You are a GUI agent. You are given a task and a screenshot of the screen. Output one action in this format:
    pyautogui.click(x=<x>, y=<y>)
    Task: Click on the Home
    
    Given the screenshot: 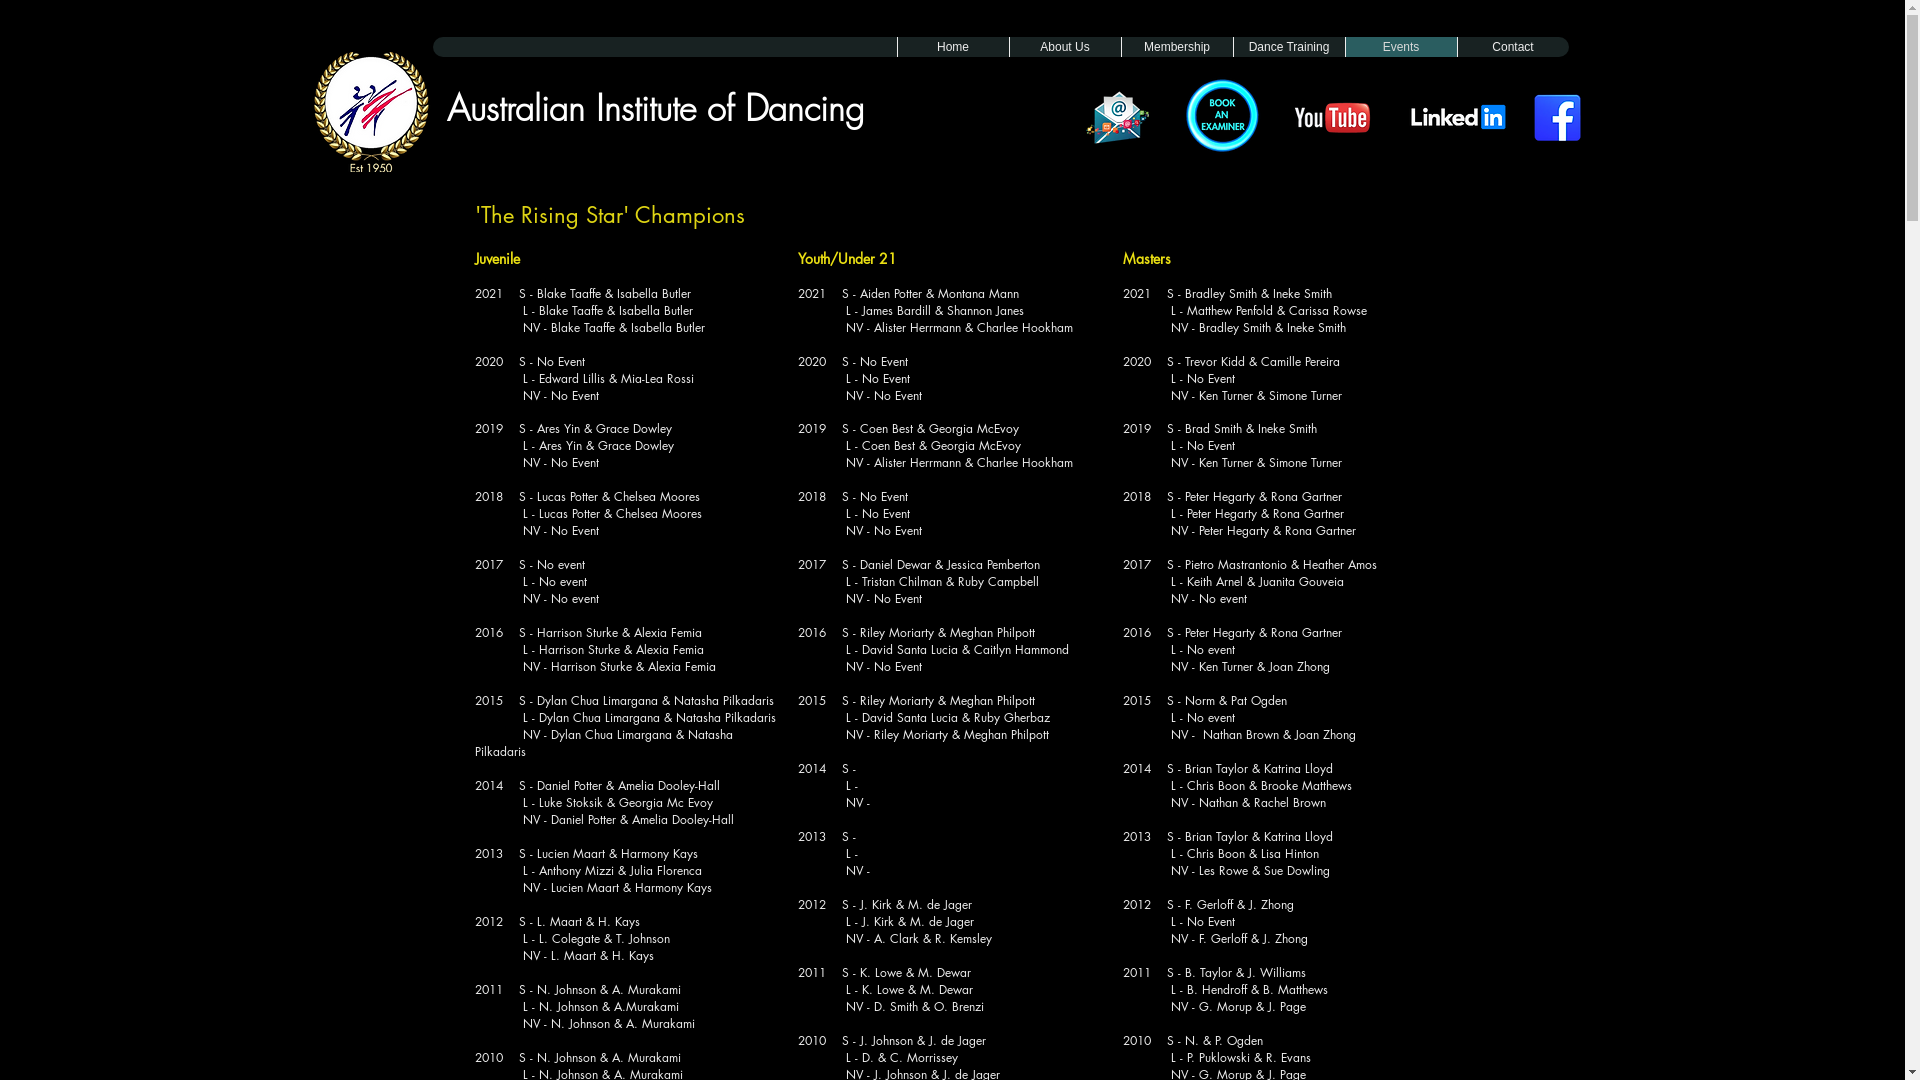 What is the action you would take?
    pyautogui.click(x=952, y=47)
    